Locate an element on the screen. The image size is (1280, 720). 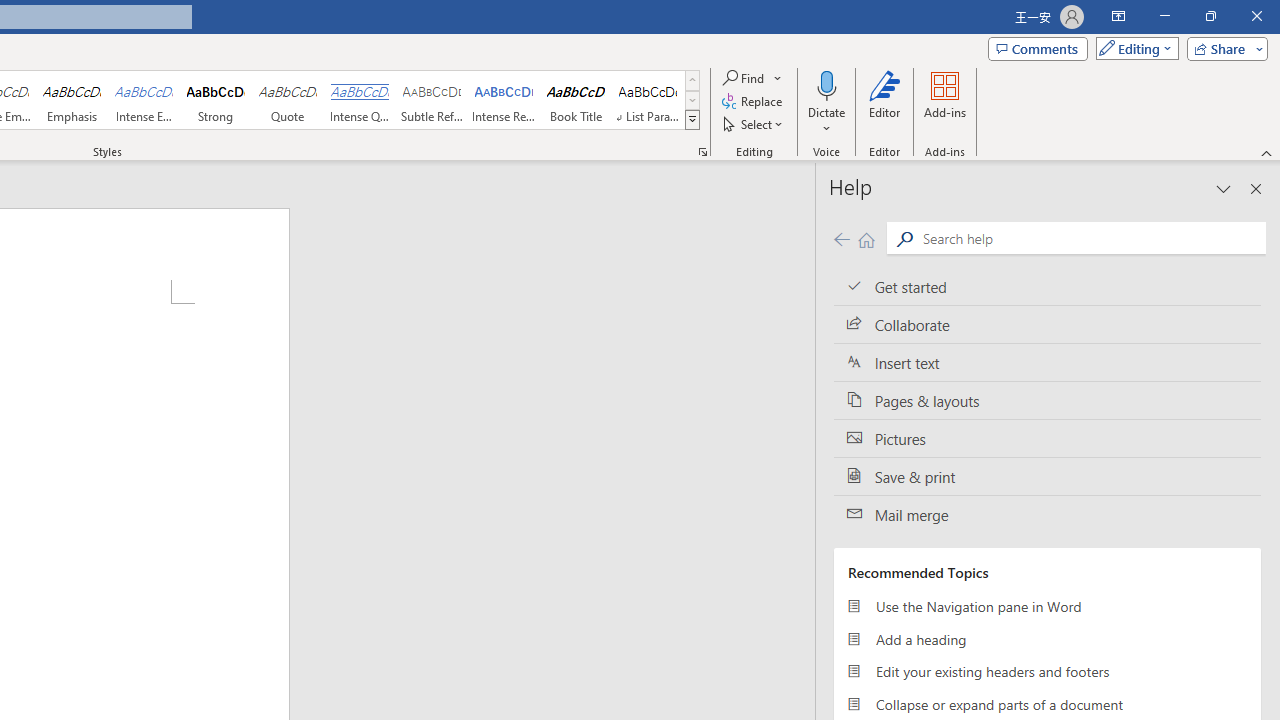
Styles is located at coordinates (692, 120).